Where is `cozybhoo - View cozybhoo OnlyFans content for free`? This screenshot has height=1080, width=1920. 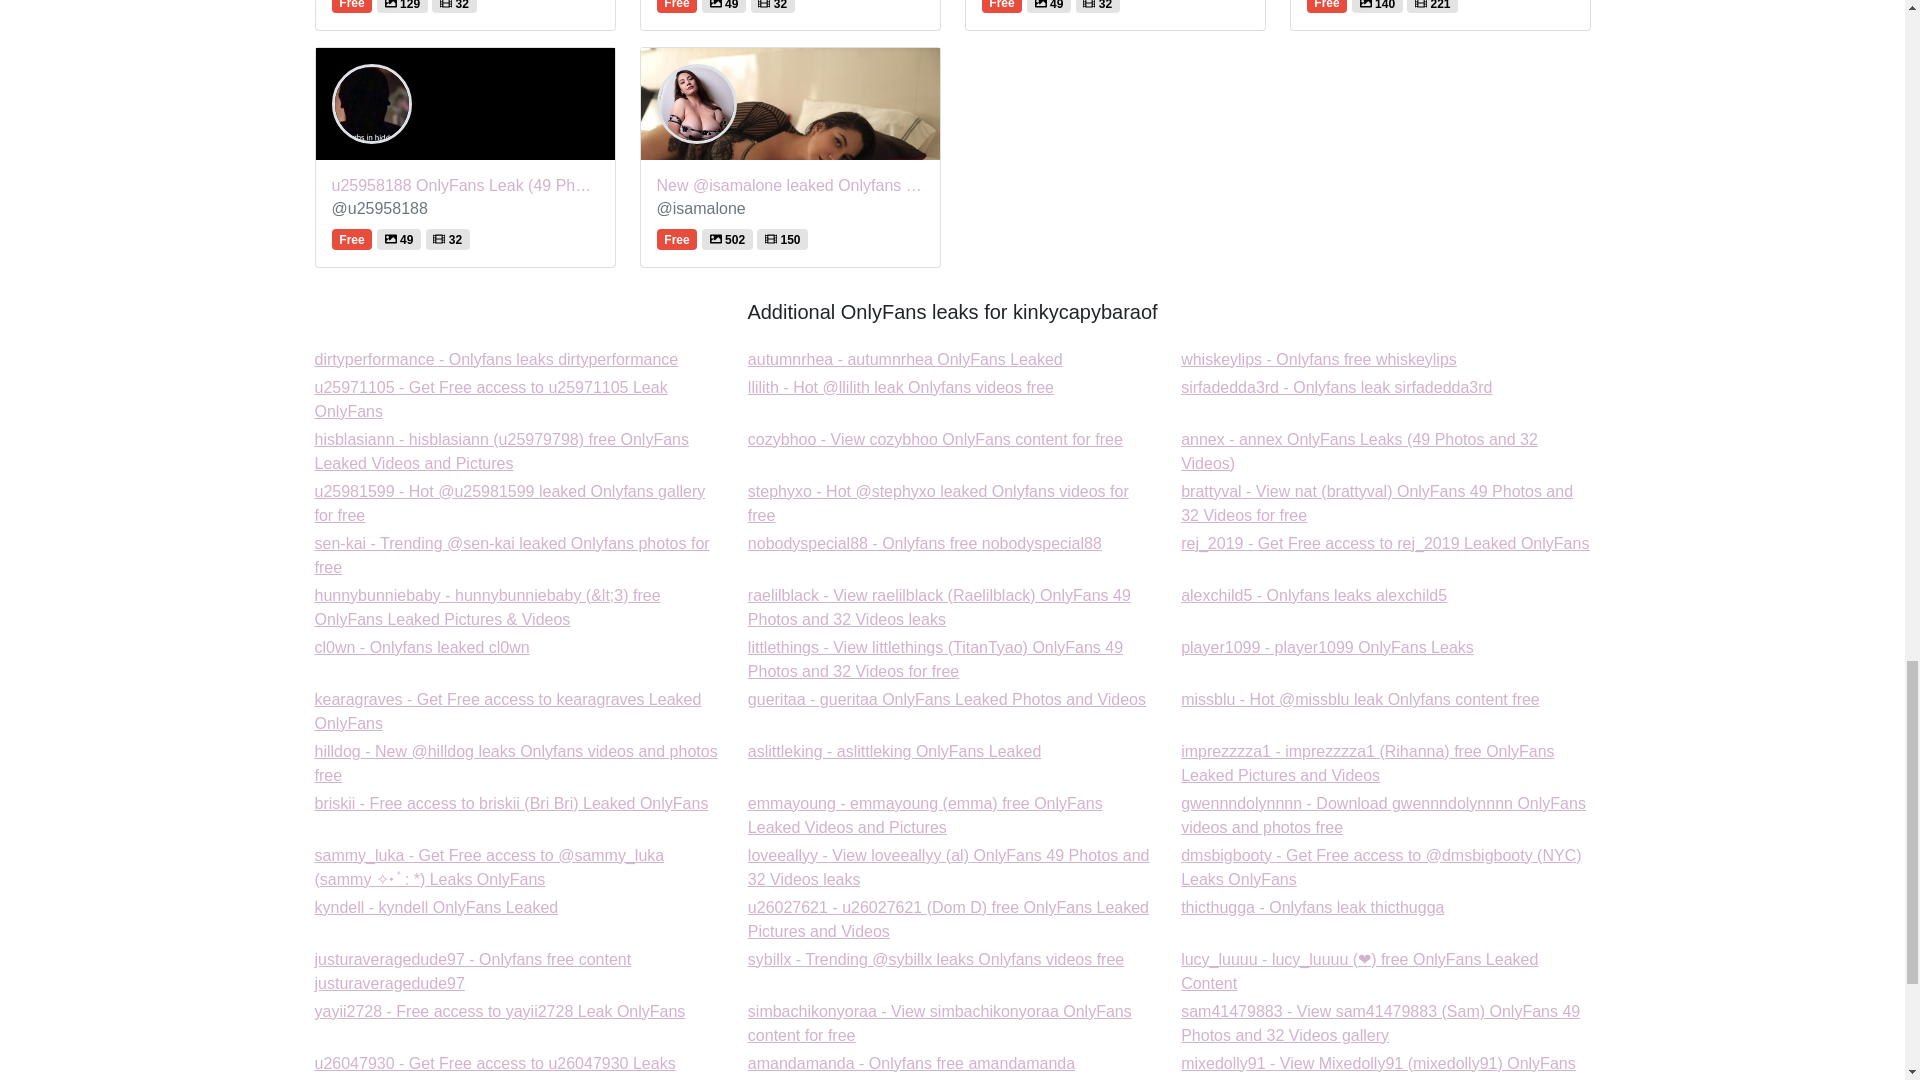 cozybhoo - View cozybhoo OnlyFans content for free is located at coordinates (1314, 595).